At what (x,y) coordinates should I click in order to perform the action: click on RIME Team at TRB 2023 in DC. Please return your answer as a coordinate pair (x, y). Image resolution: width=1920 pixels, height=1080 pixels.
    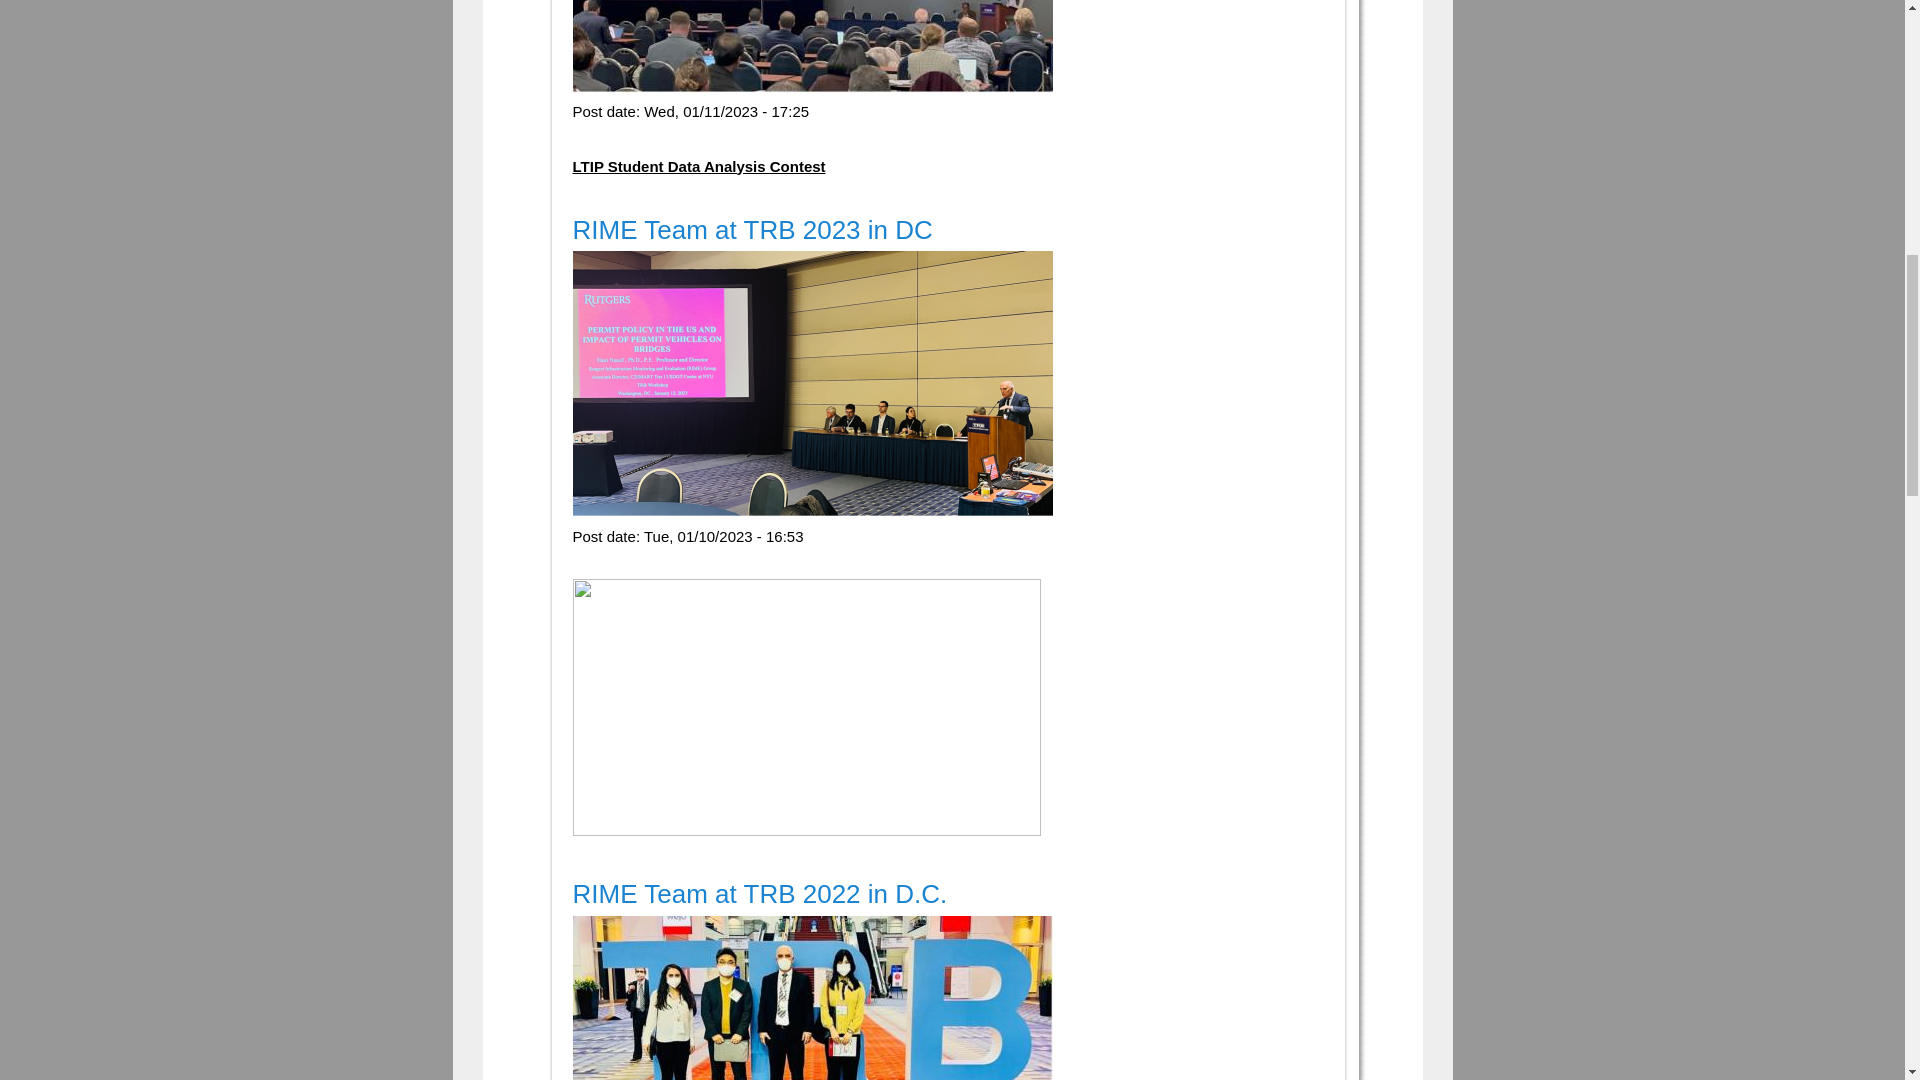
    Looking at the image, I should click on (752, 230).